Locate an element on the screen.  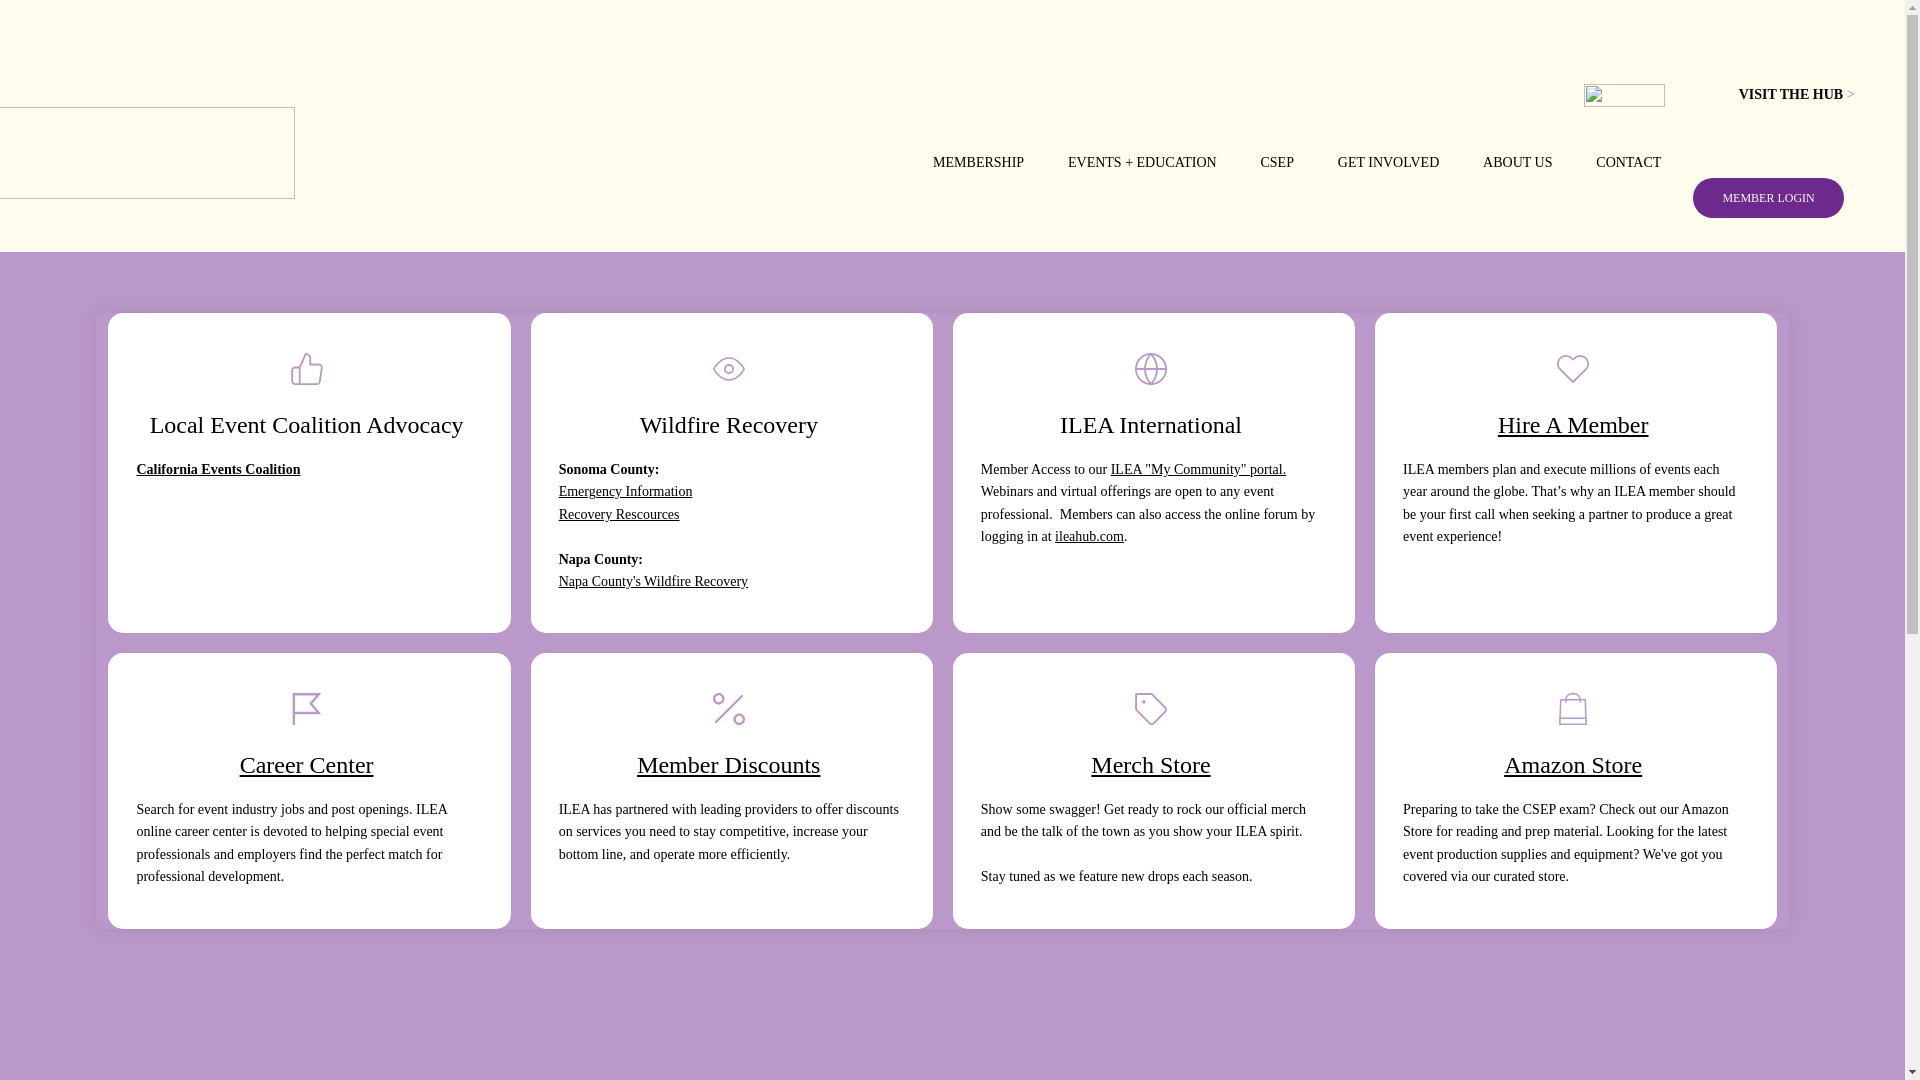
Emergency Information is located at coordinates (626, 490).